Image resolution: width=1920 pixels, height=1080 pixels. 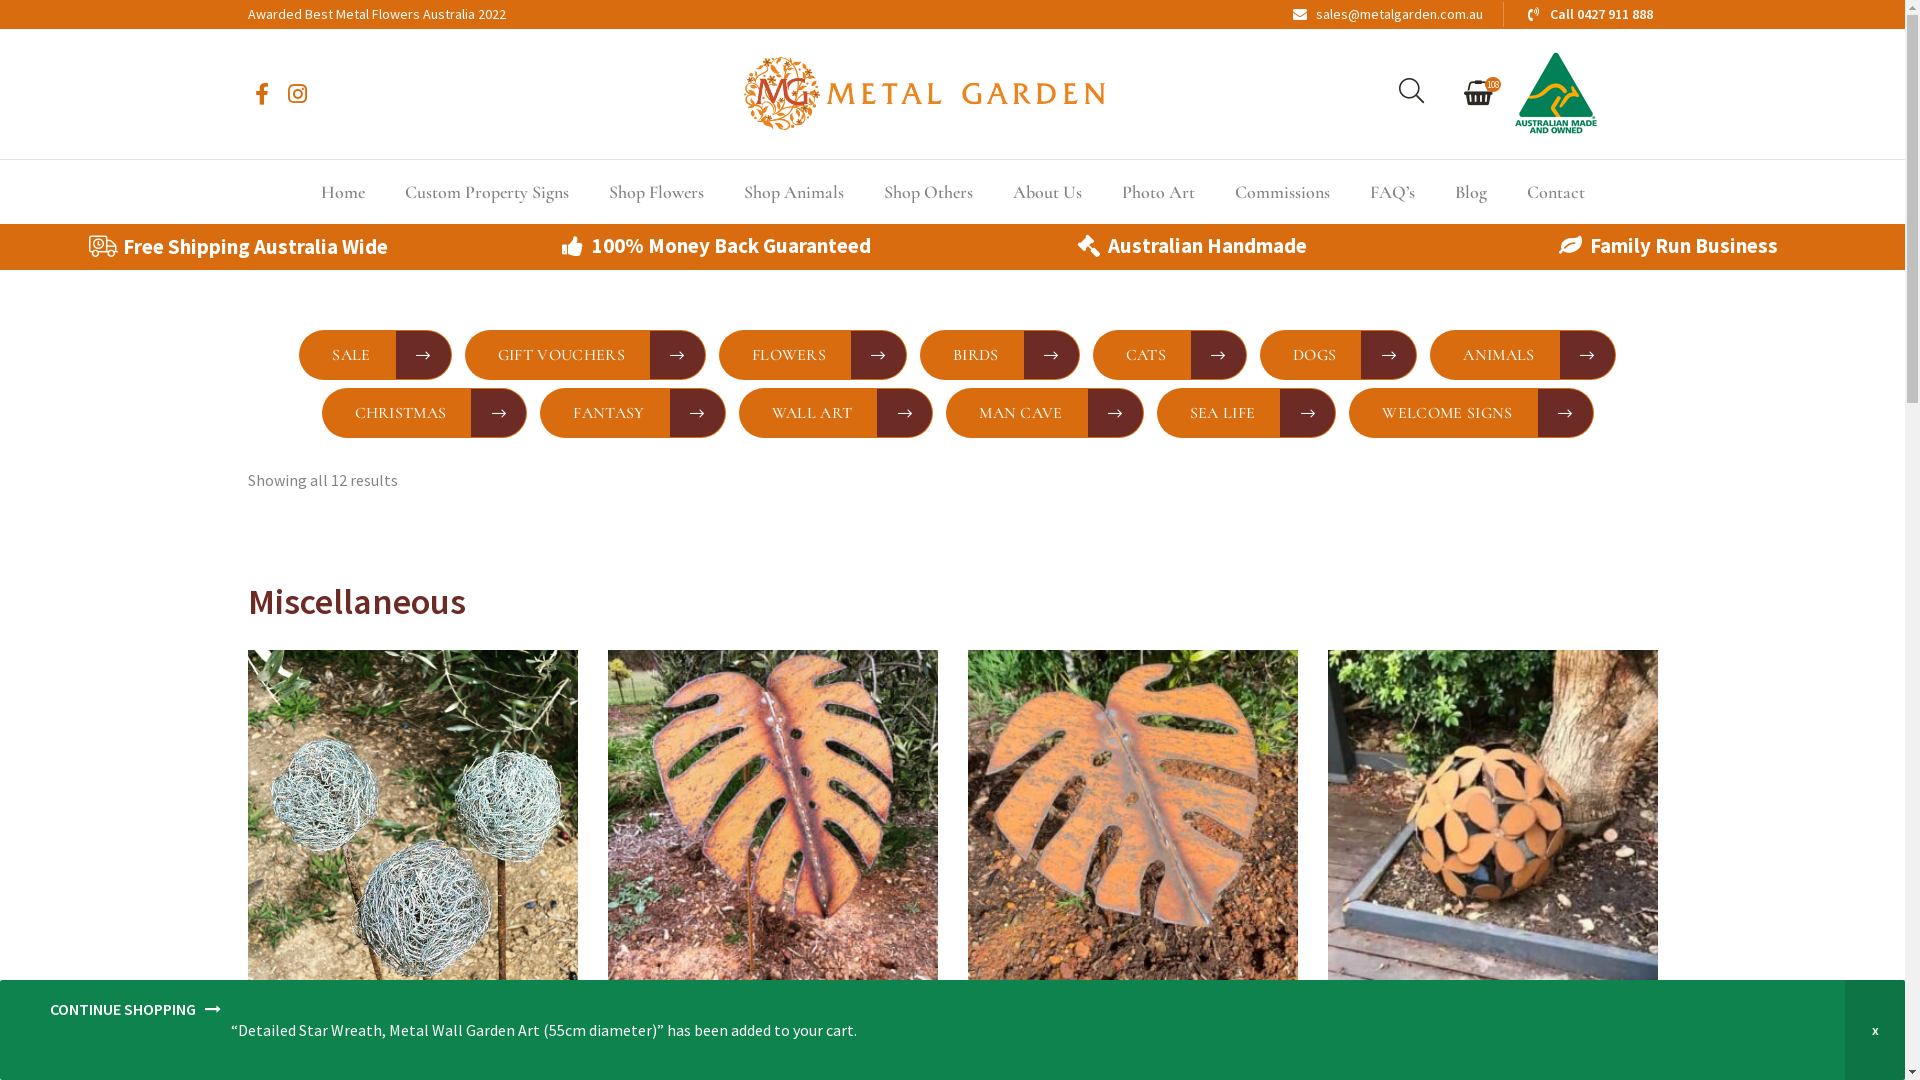 What do you see at coordinates (632, 413) in the screenshot?
I see `FANTASY` at bounding box center [632, 413].